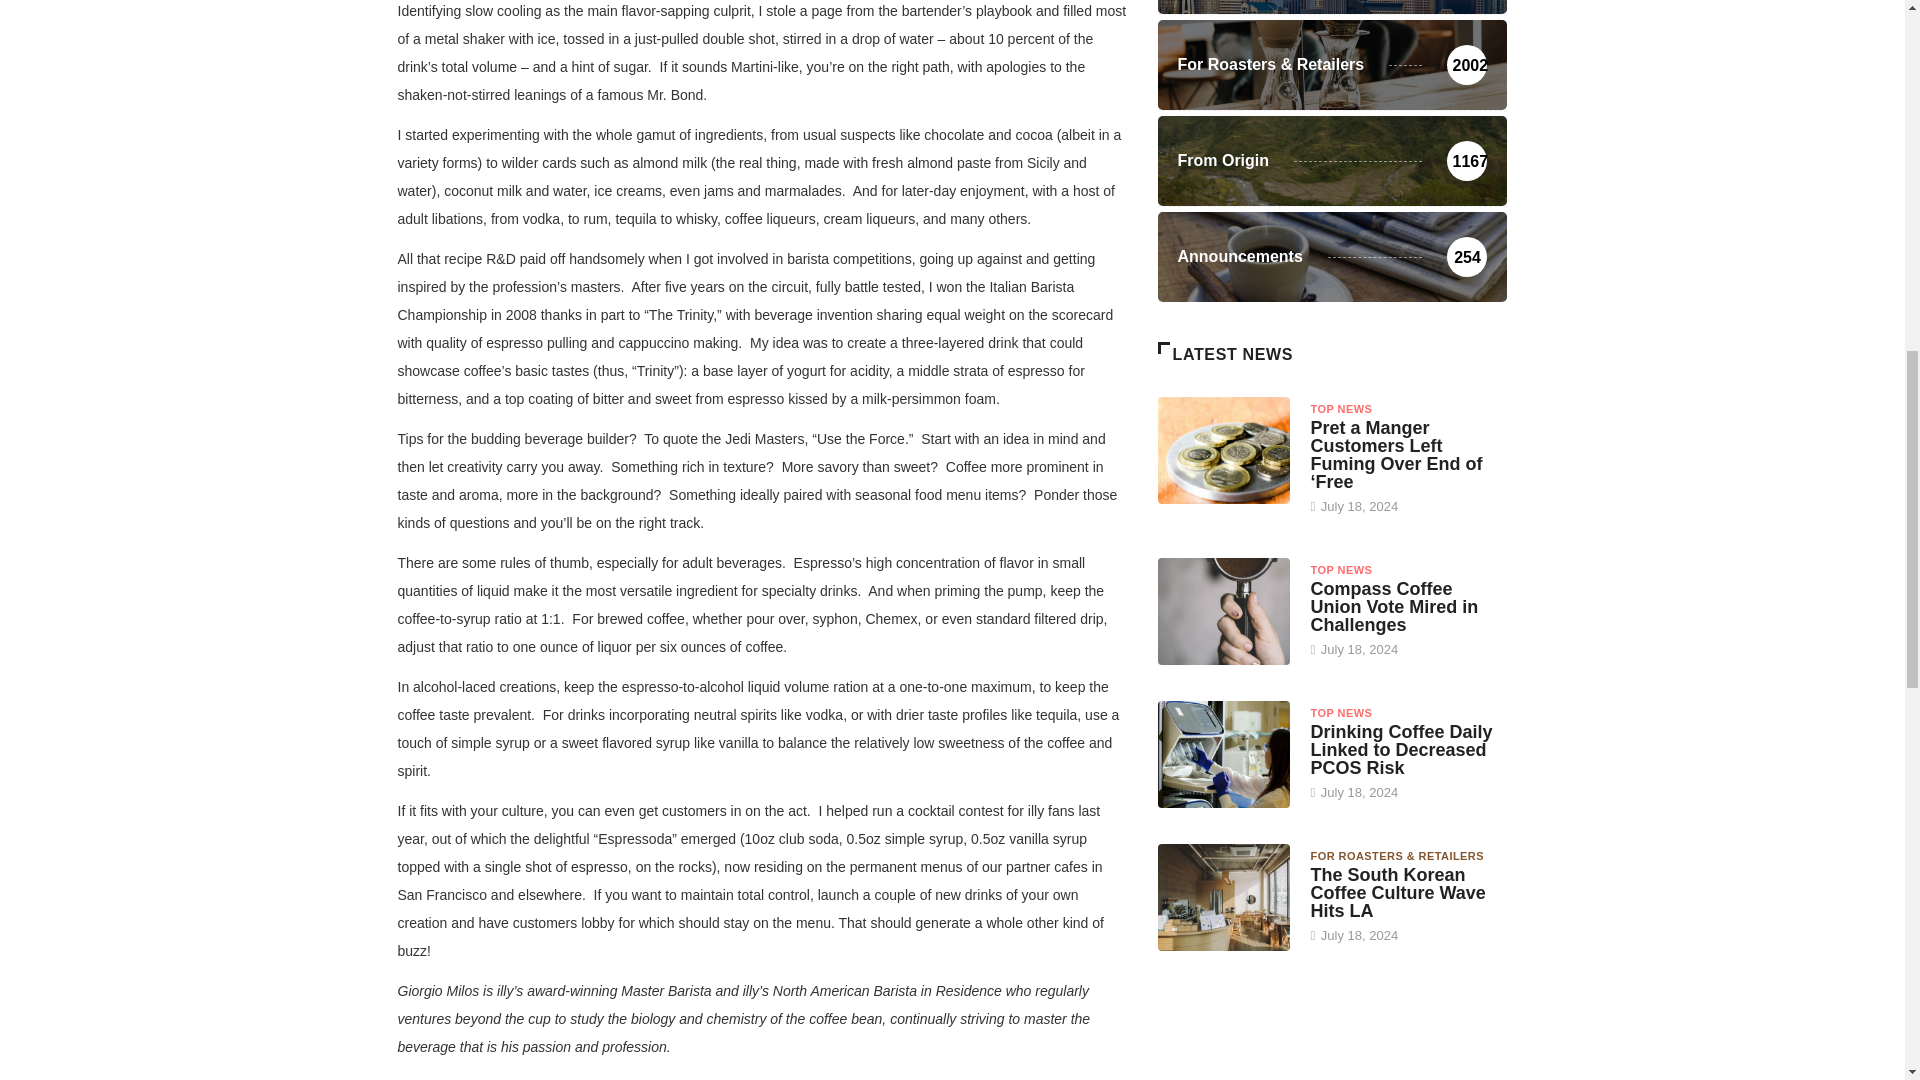 Image resolution: width=1920 pixels, height=1080 pixels. Describe the element at coordinates (1224, 611) in the screenshot. I see `Compass Coffee Union Vote Mired in Challenges` at that location.